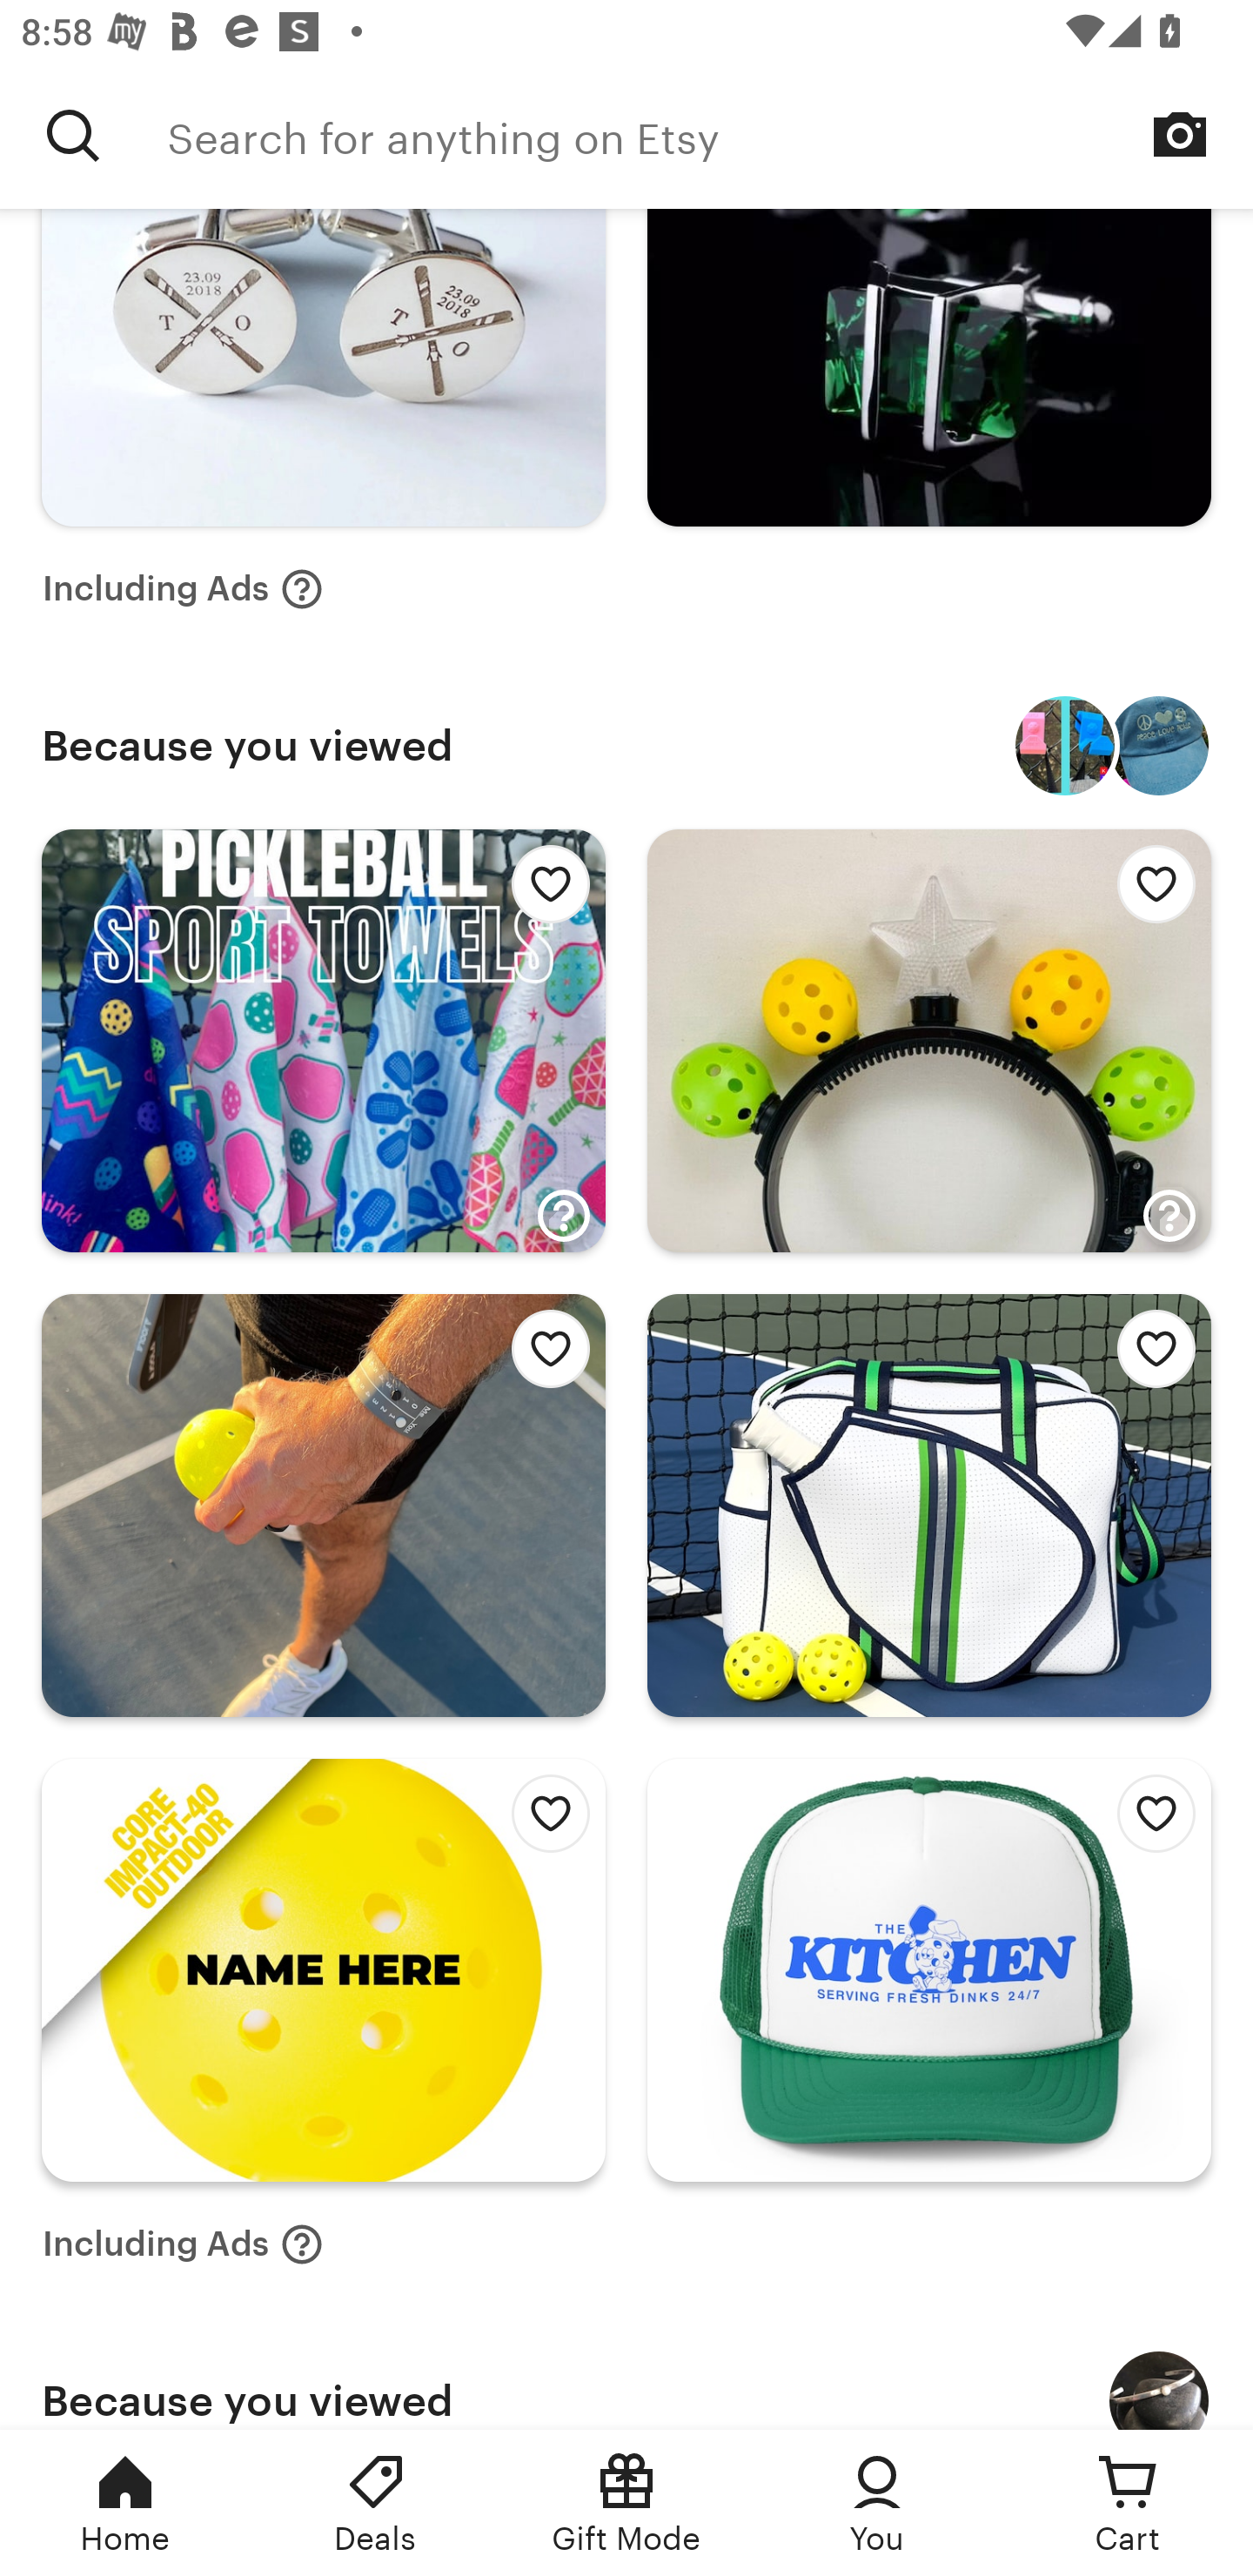 The image size is (1253, 2576). Describe the element at coordinates (877, 2503) in the screenshot. I see `You` at that location.